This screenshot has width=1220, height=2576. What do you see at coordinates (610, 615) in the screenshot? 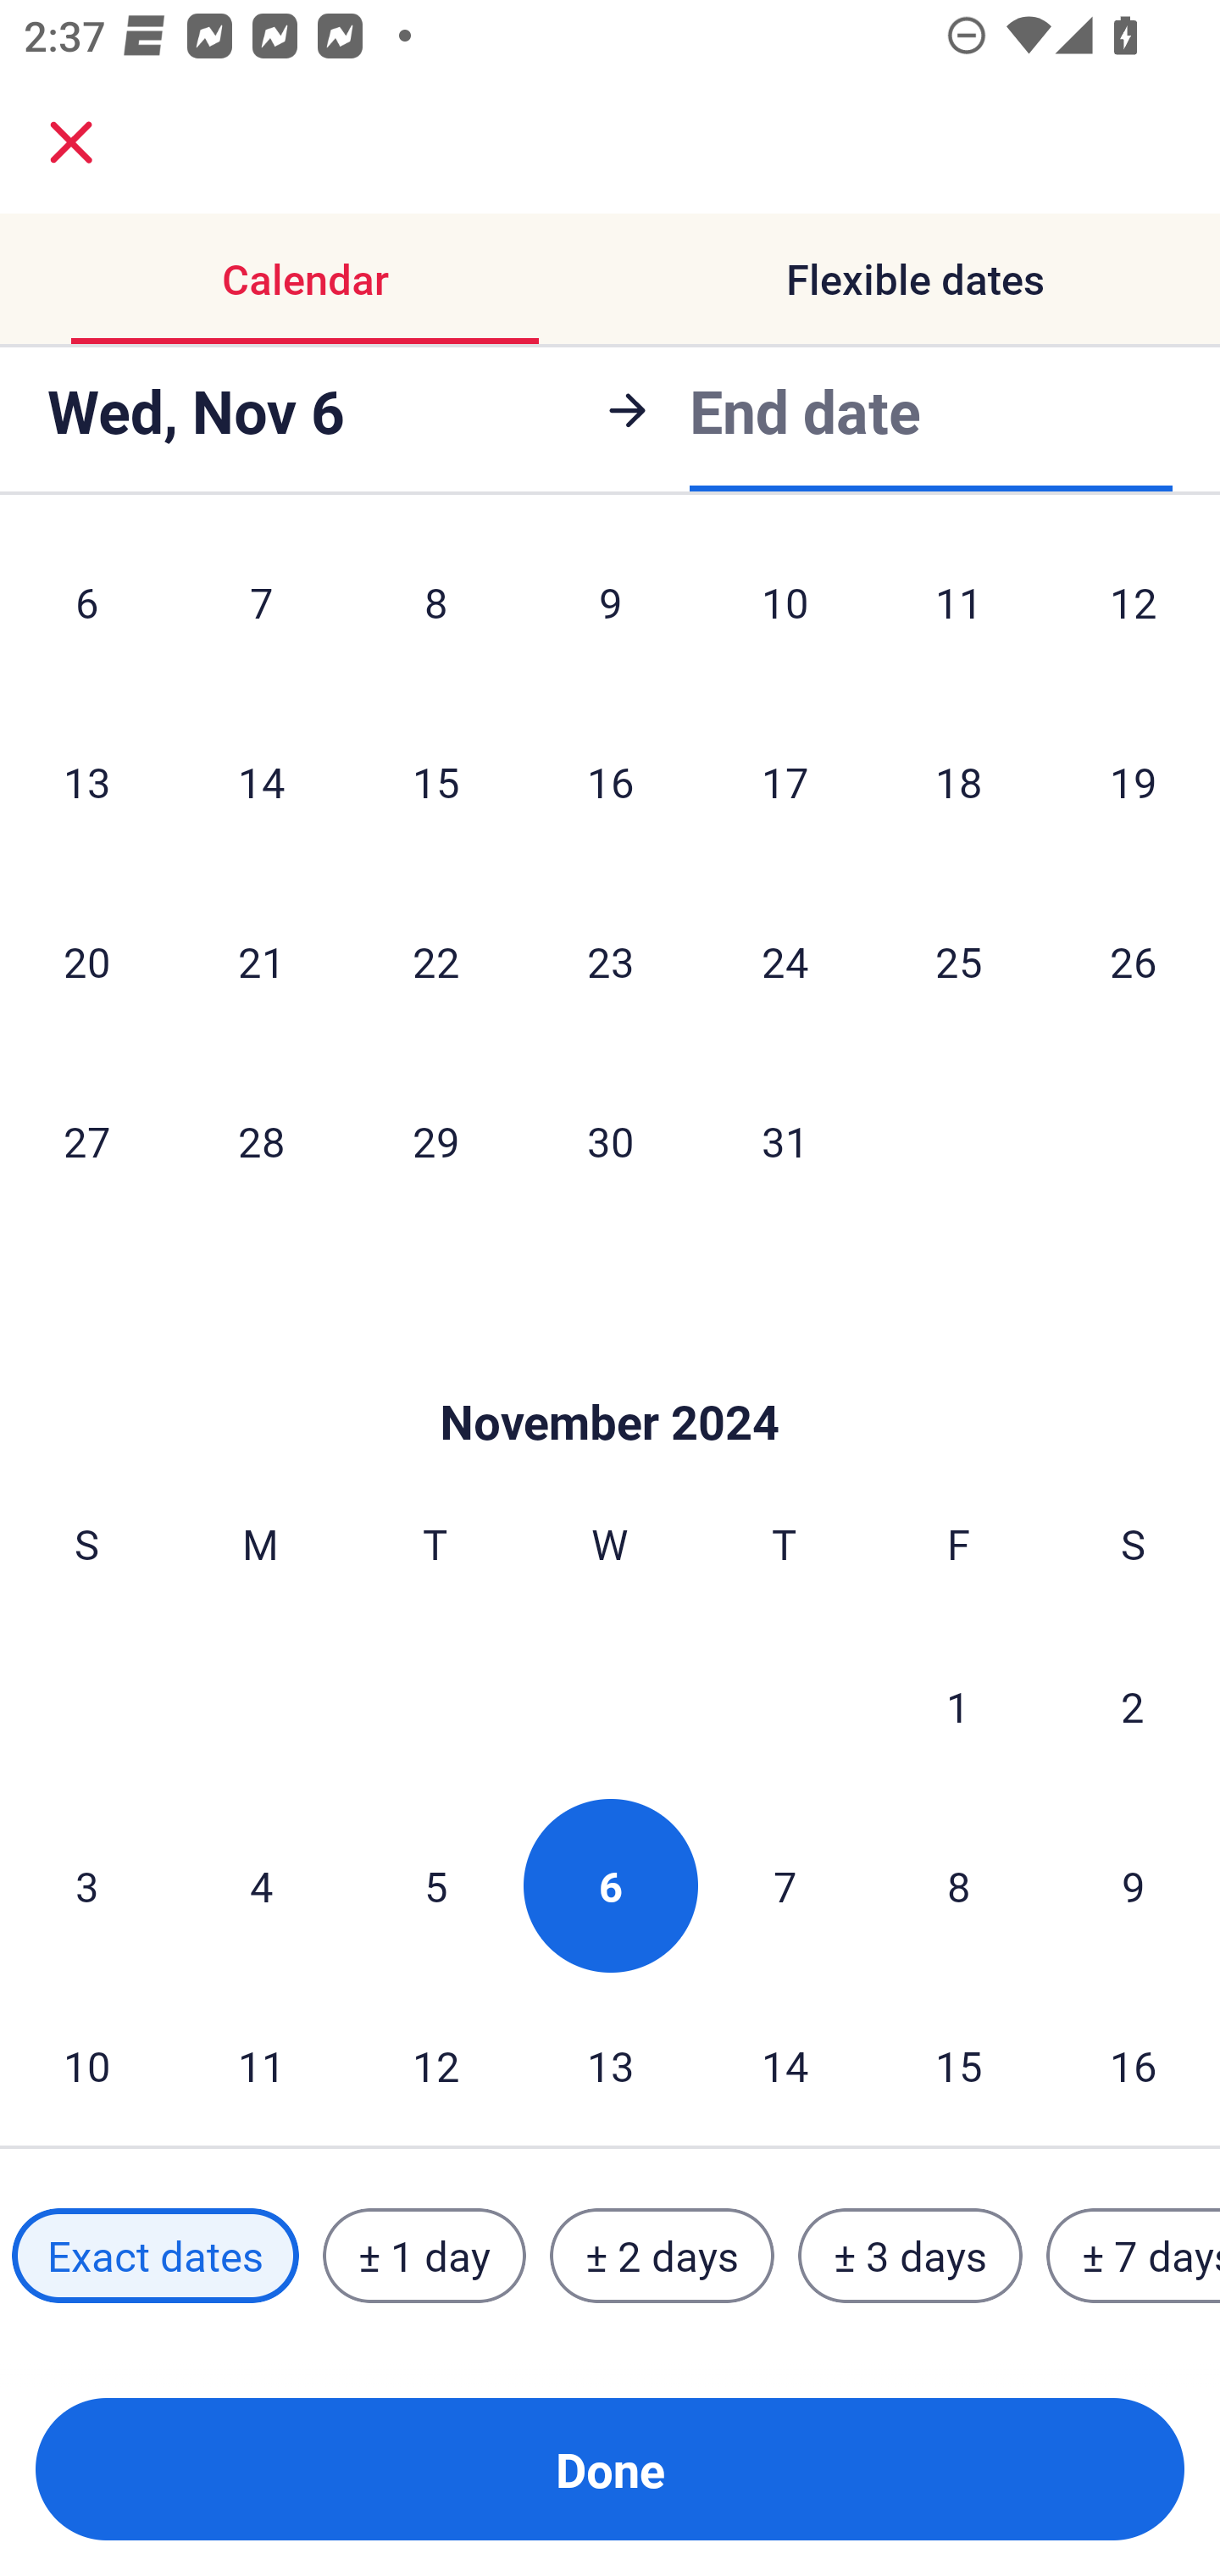
I see `9 Wednesday, October 9, 2024` at bounding box center [610, 615].